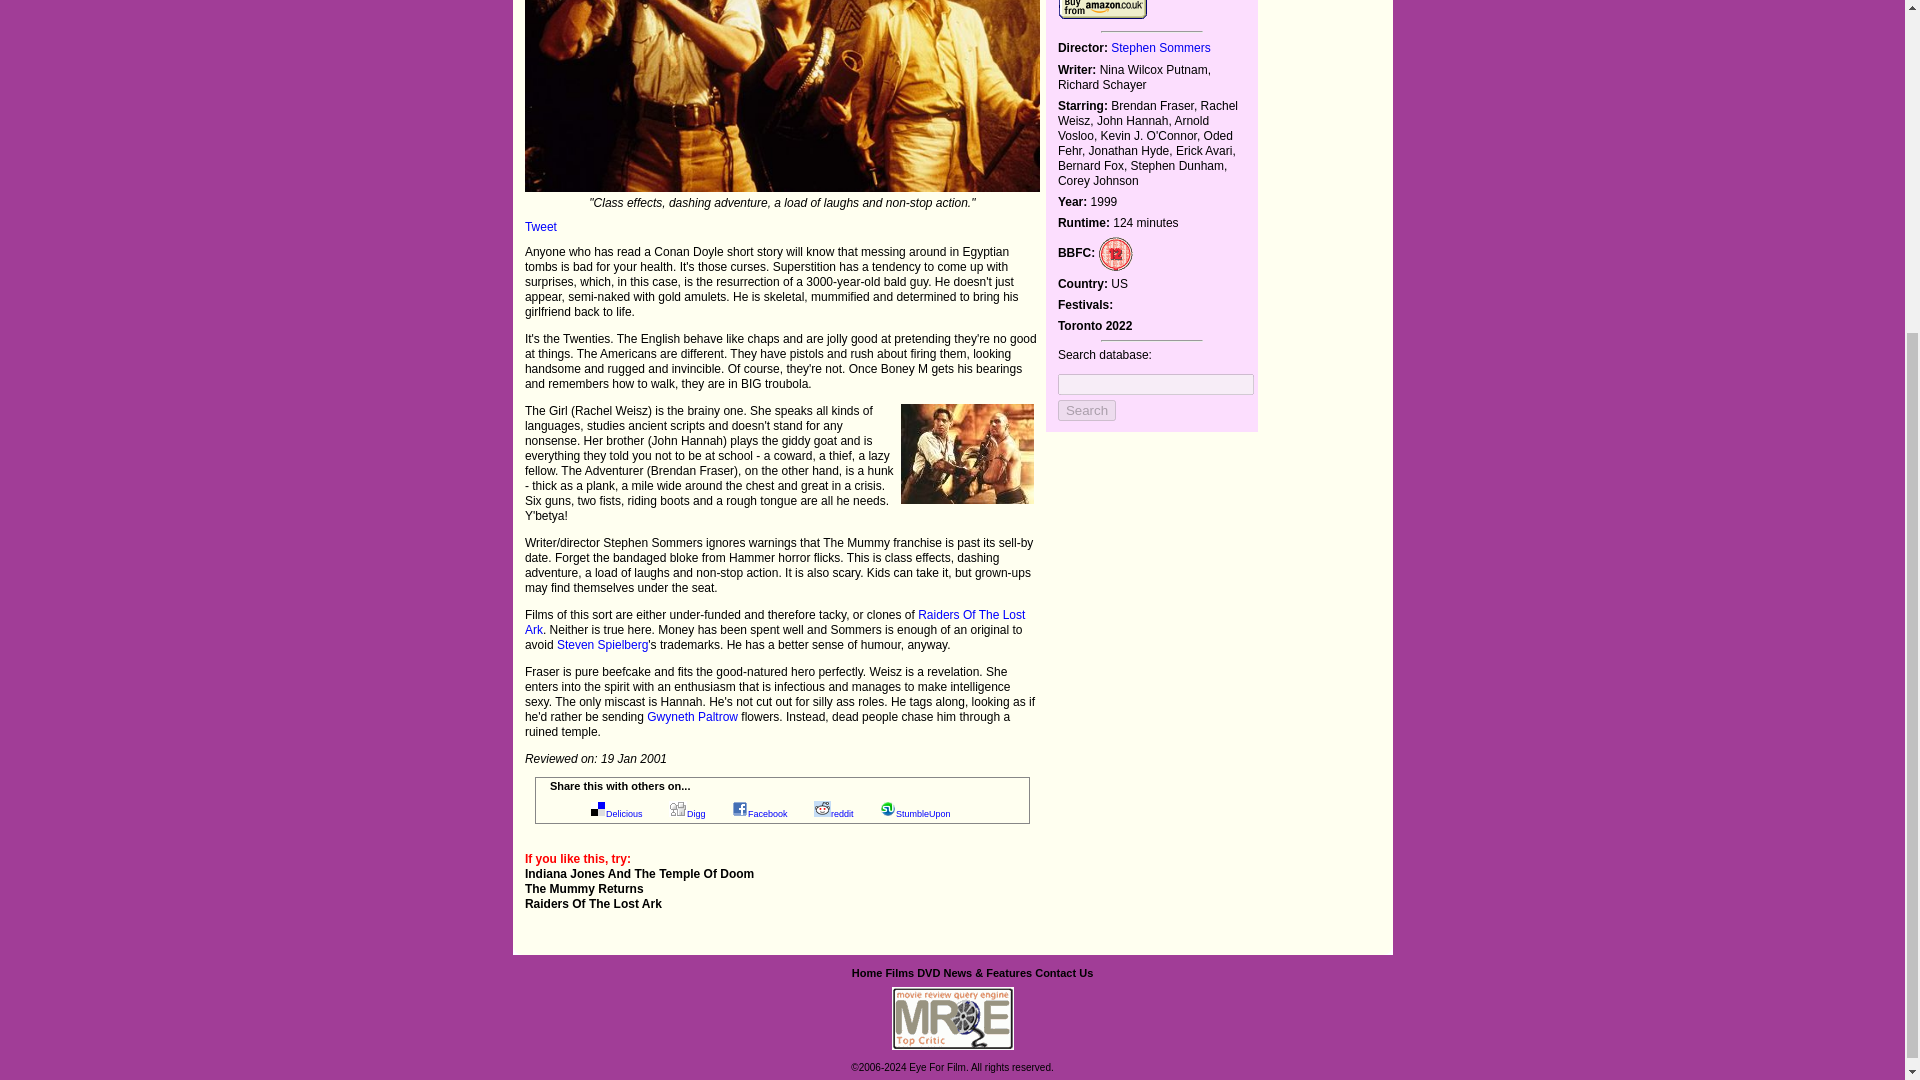 The width and height of the screenshot is (1920, 1080). Describe the element at coordinates (540, 227) in the screenshot. I see `Tweet` at that location.